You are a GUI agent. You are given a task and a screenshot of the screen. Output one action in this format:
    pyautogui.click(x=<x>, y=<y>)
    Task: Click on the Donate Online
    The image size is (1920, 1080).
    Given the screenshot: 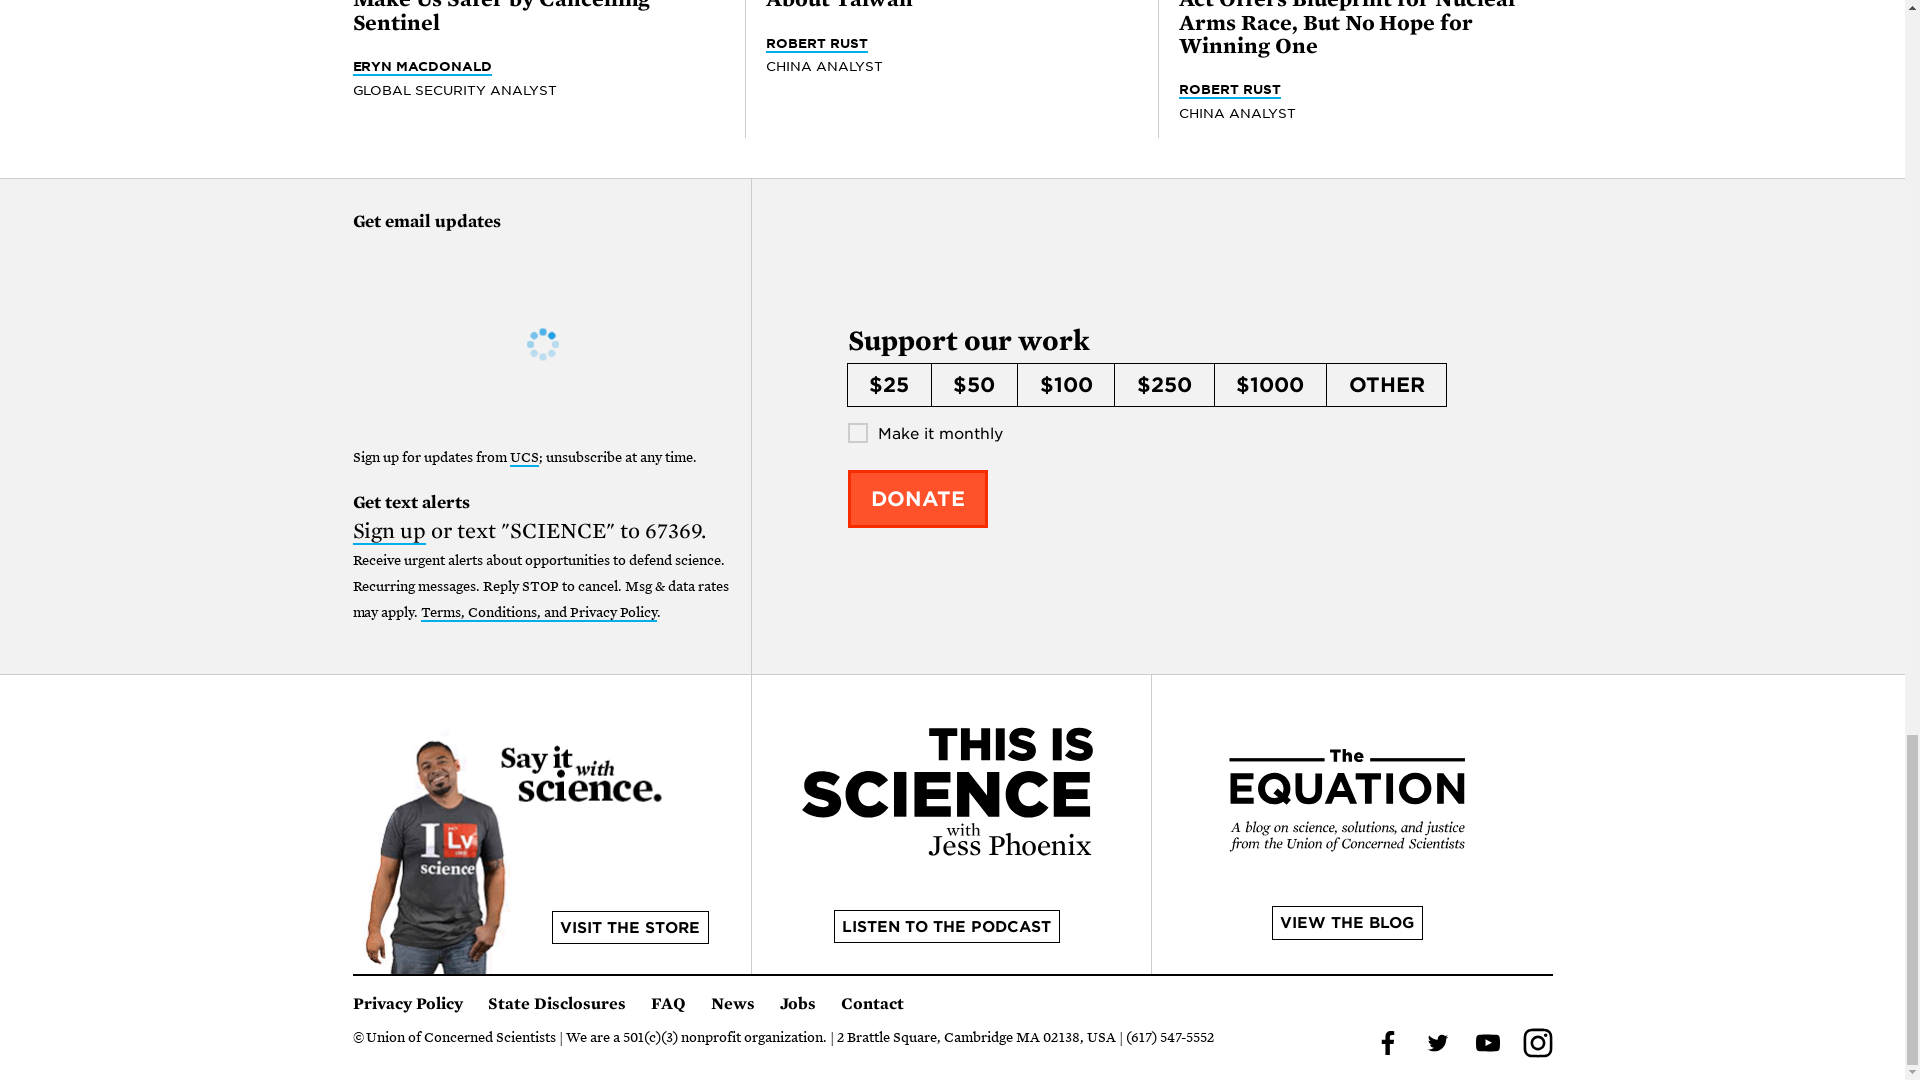 What is the action you would take?
    pyautogui.click(x=918, y=498)
    